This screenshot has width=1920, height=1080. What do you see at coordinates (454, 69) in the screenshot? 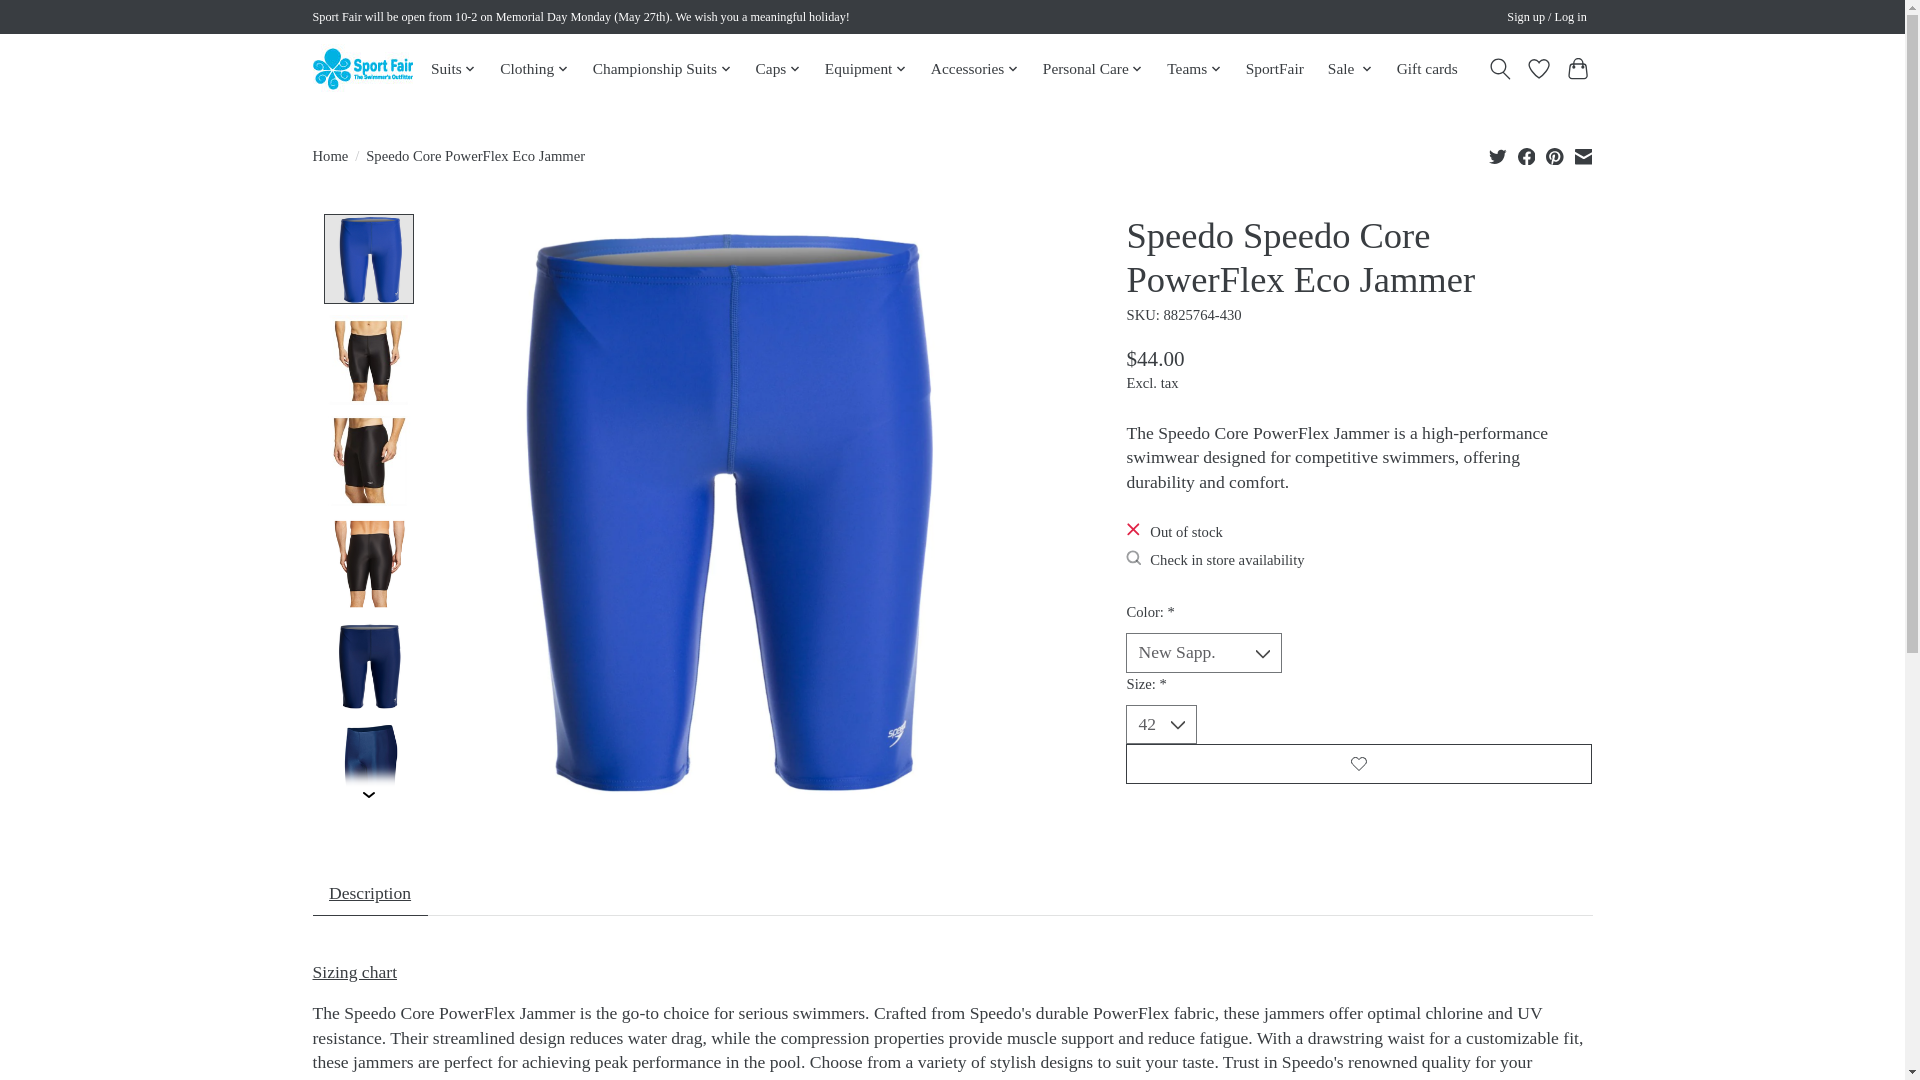
I see `Suits` at bounding box center [454, 69].